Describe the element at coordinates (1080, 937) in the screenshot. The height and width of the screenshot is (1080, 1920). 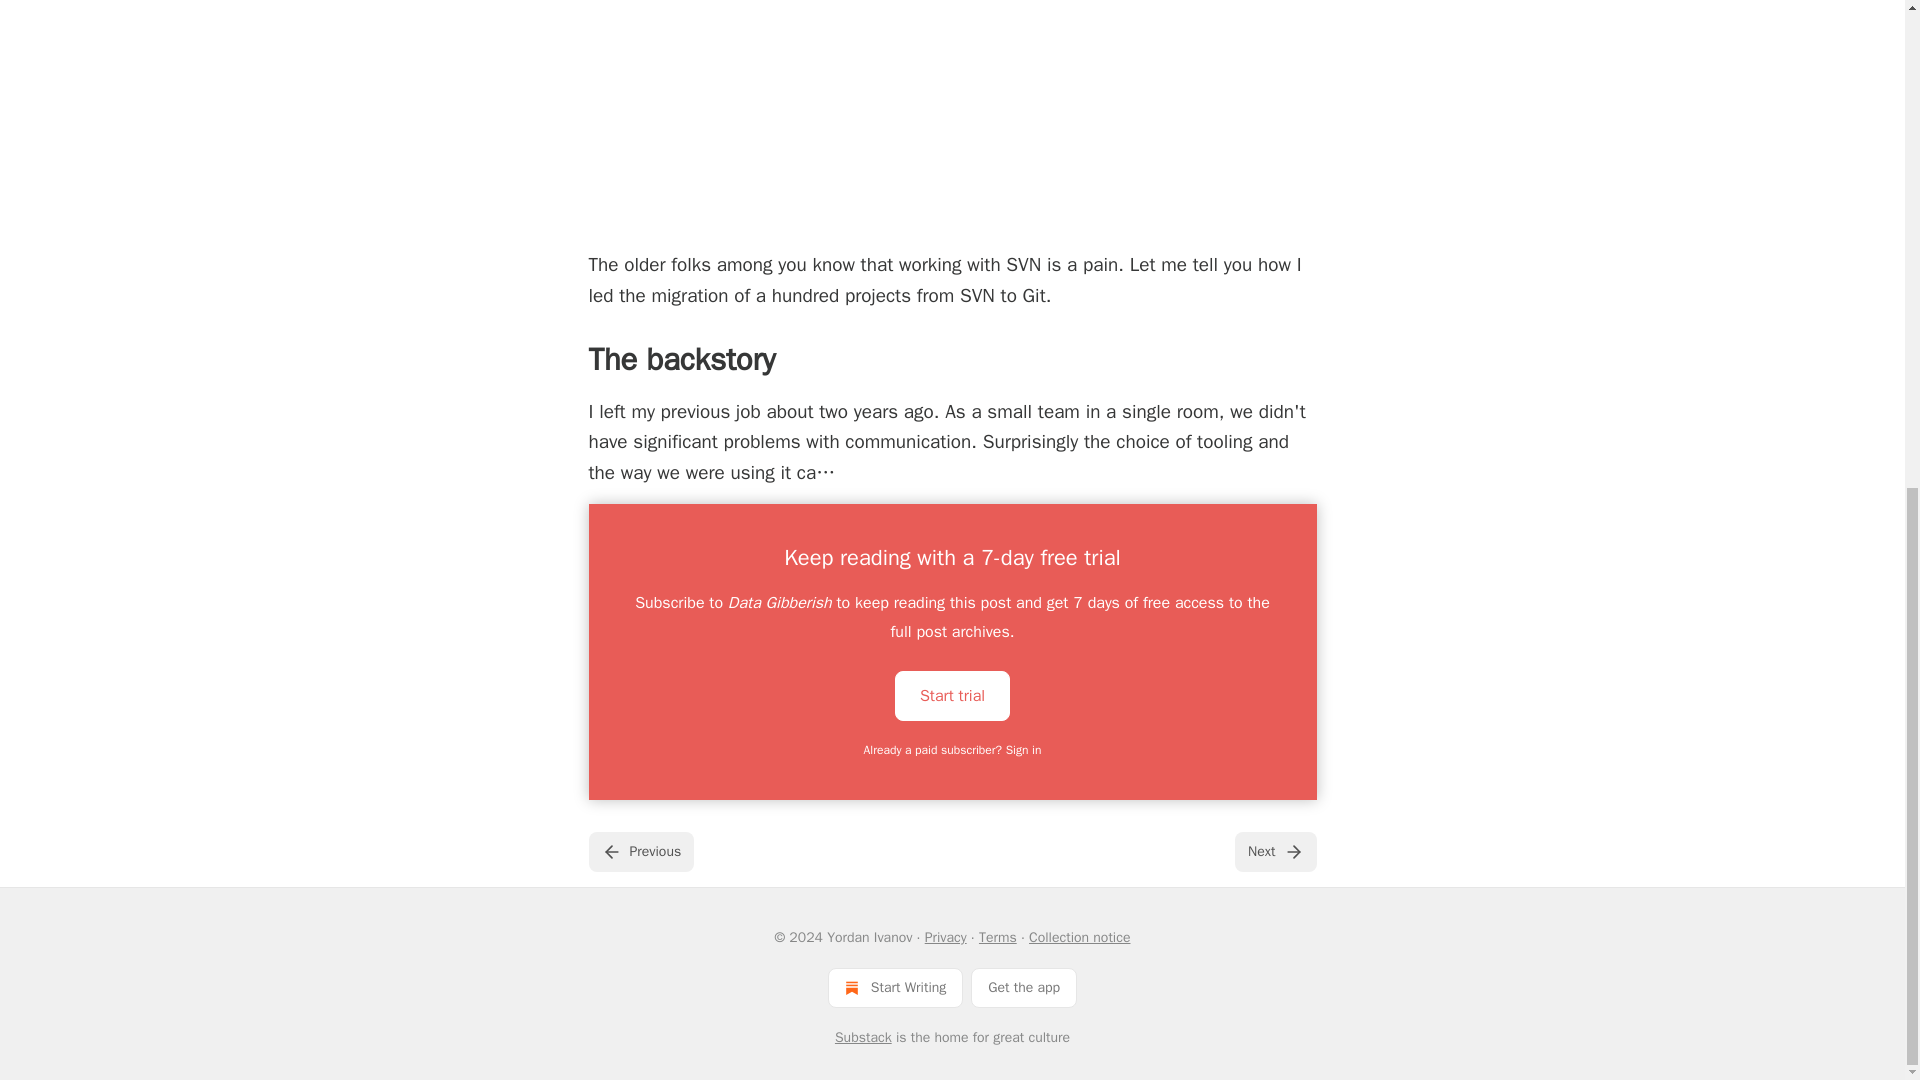
I see `Collection notice` at that location.